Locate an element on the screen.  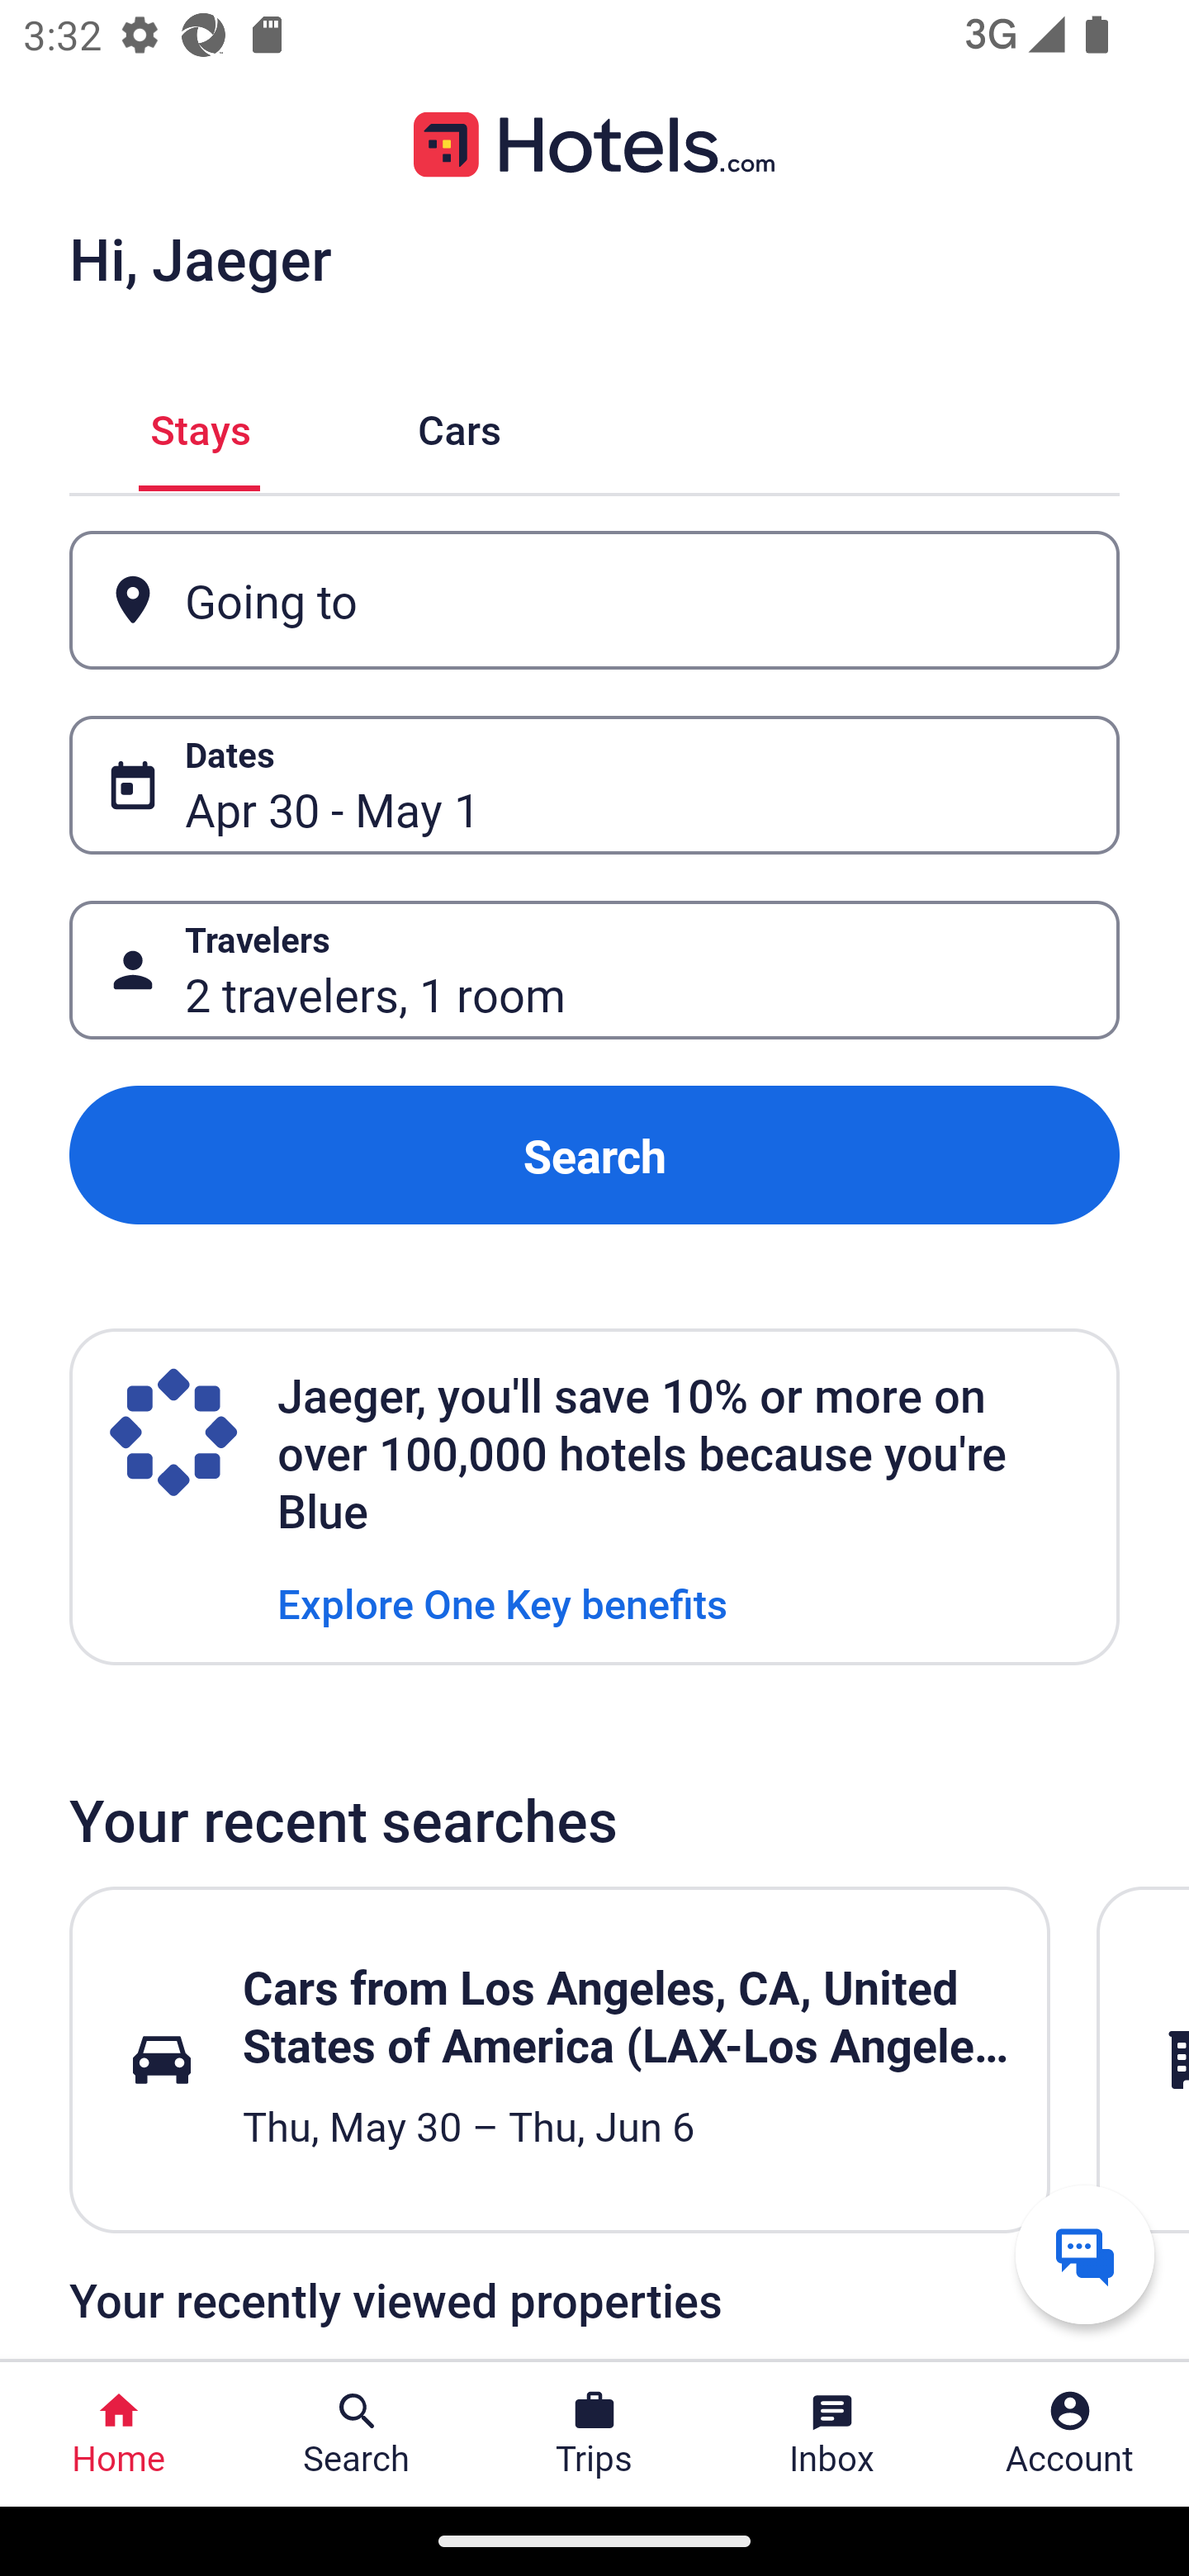
Hi, Jaeger is located at coordinates (200, 258).